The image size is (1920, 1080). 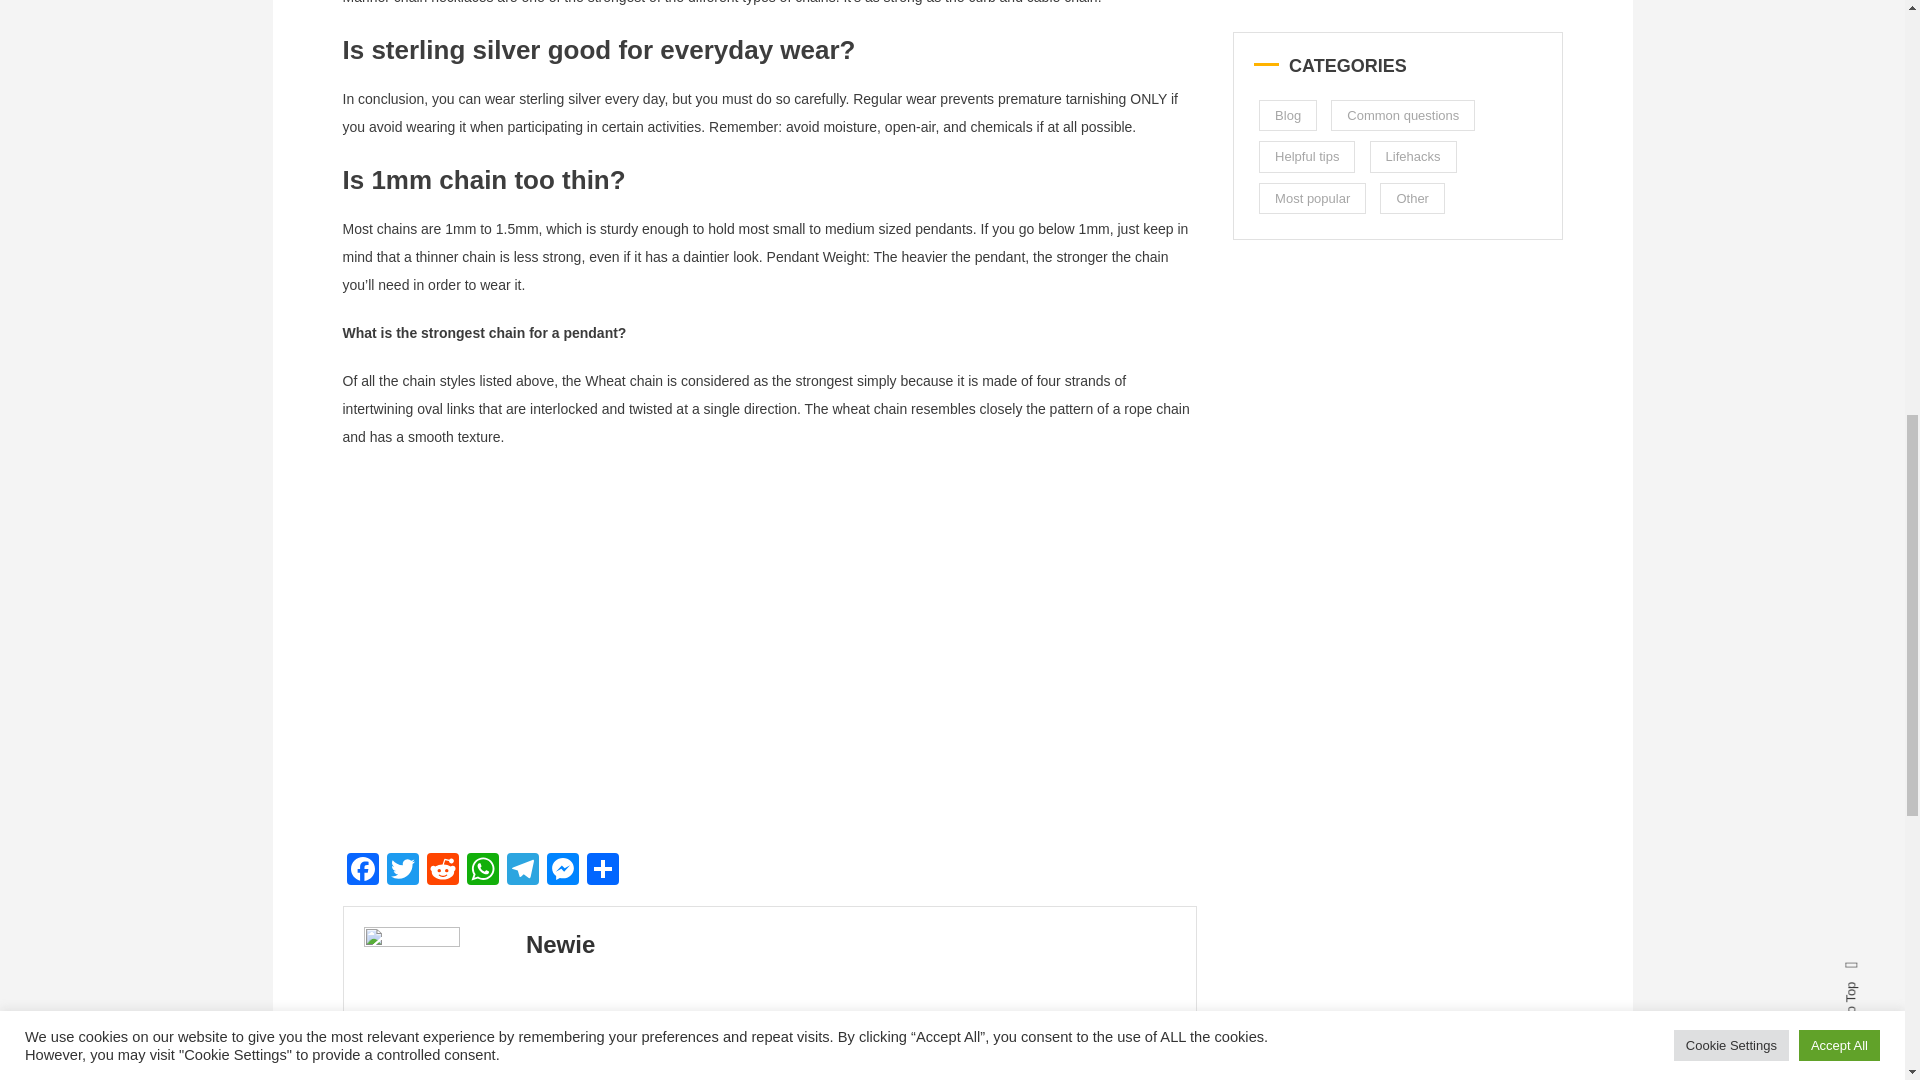 What do you see at coordinates (521, 871) in the screenshot?
I see `Telegram` at bounding box center [521, 871].